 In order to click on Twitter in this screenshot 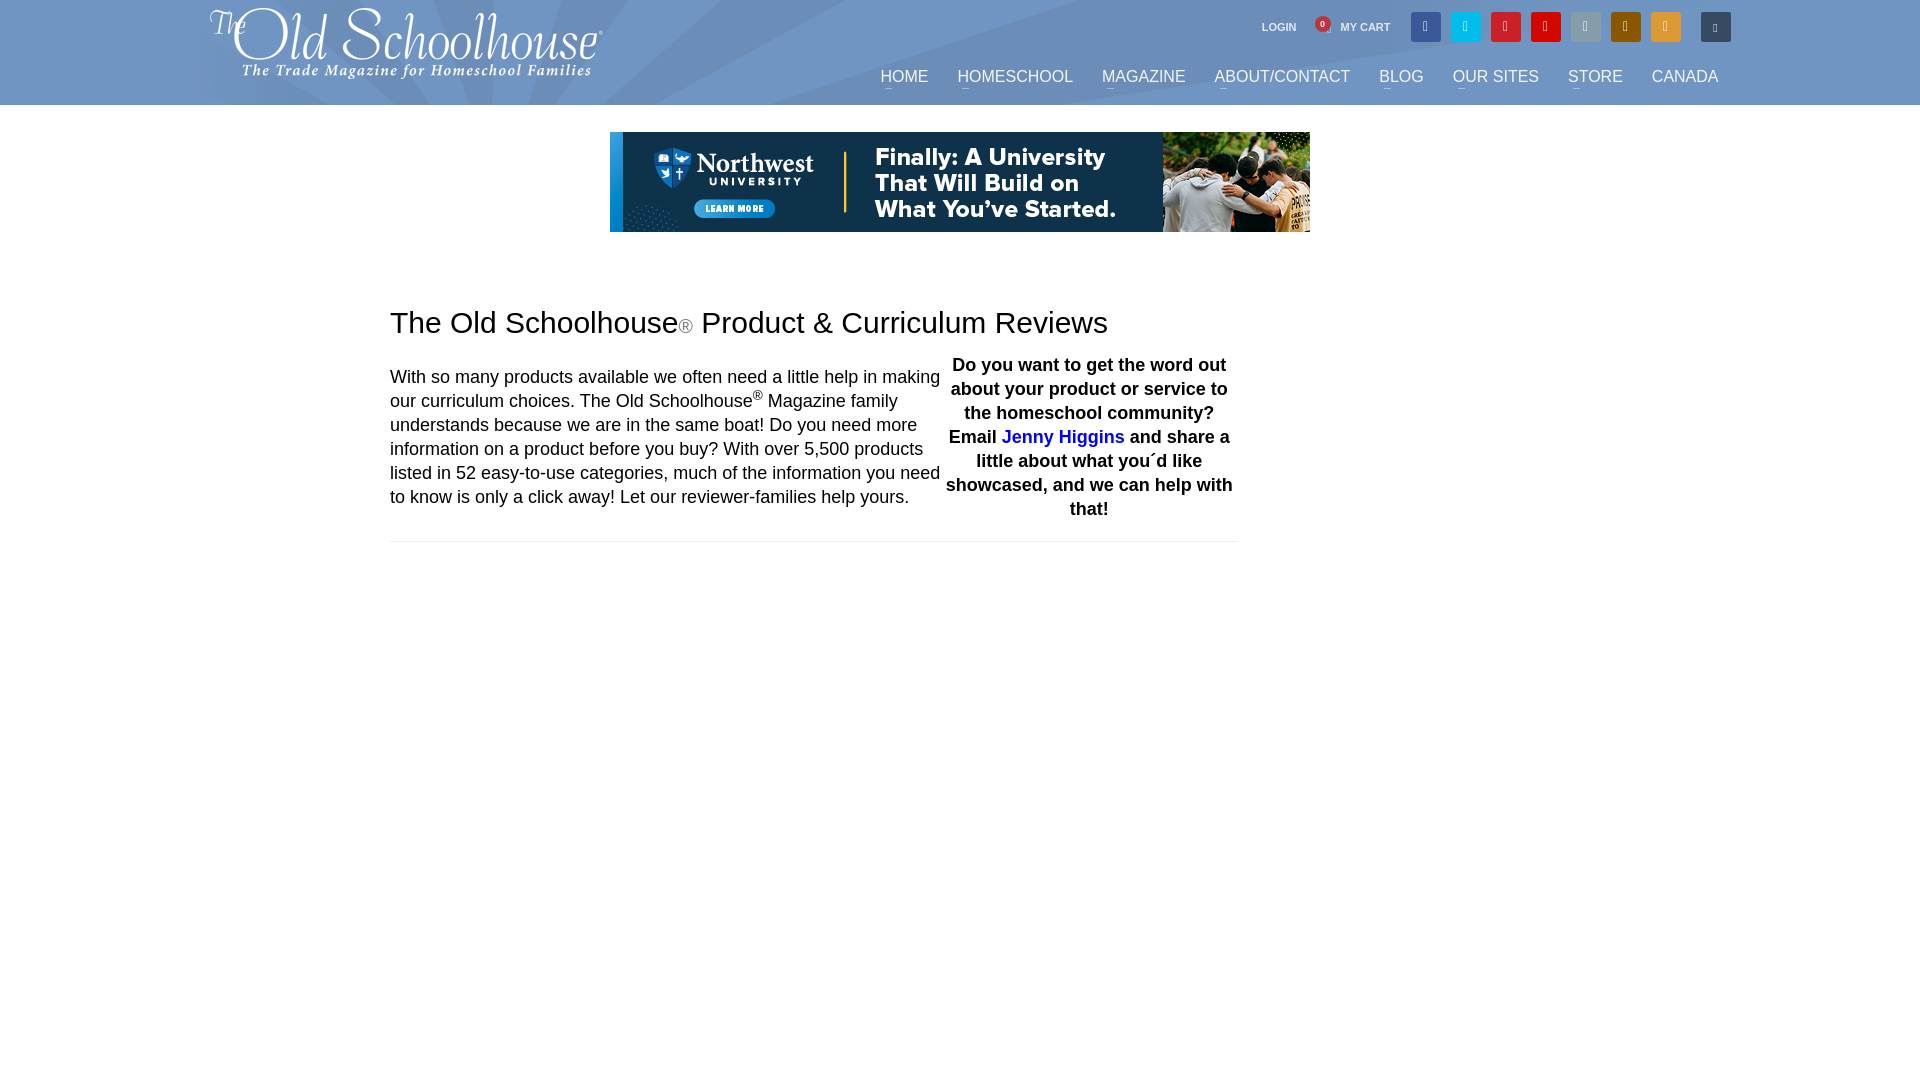, I will do `click(1466, 26)`.